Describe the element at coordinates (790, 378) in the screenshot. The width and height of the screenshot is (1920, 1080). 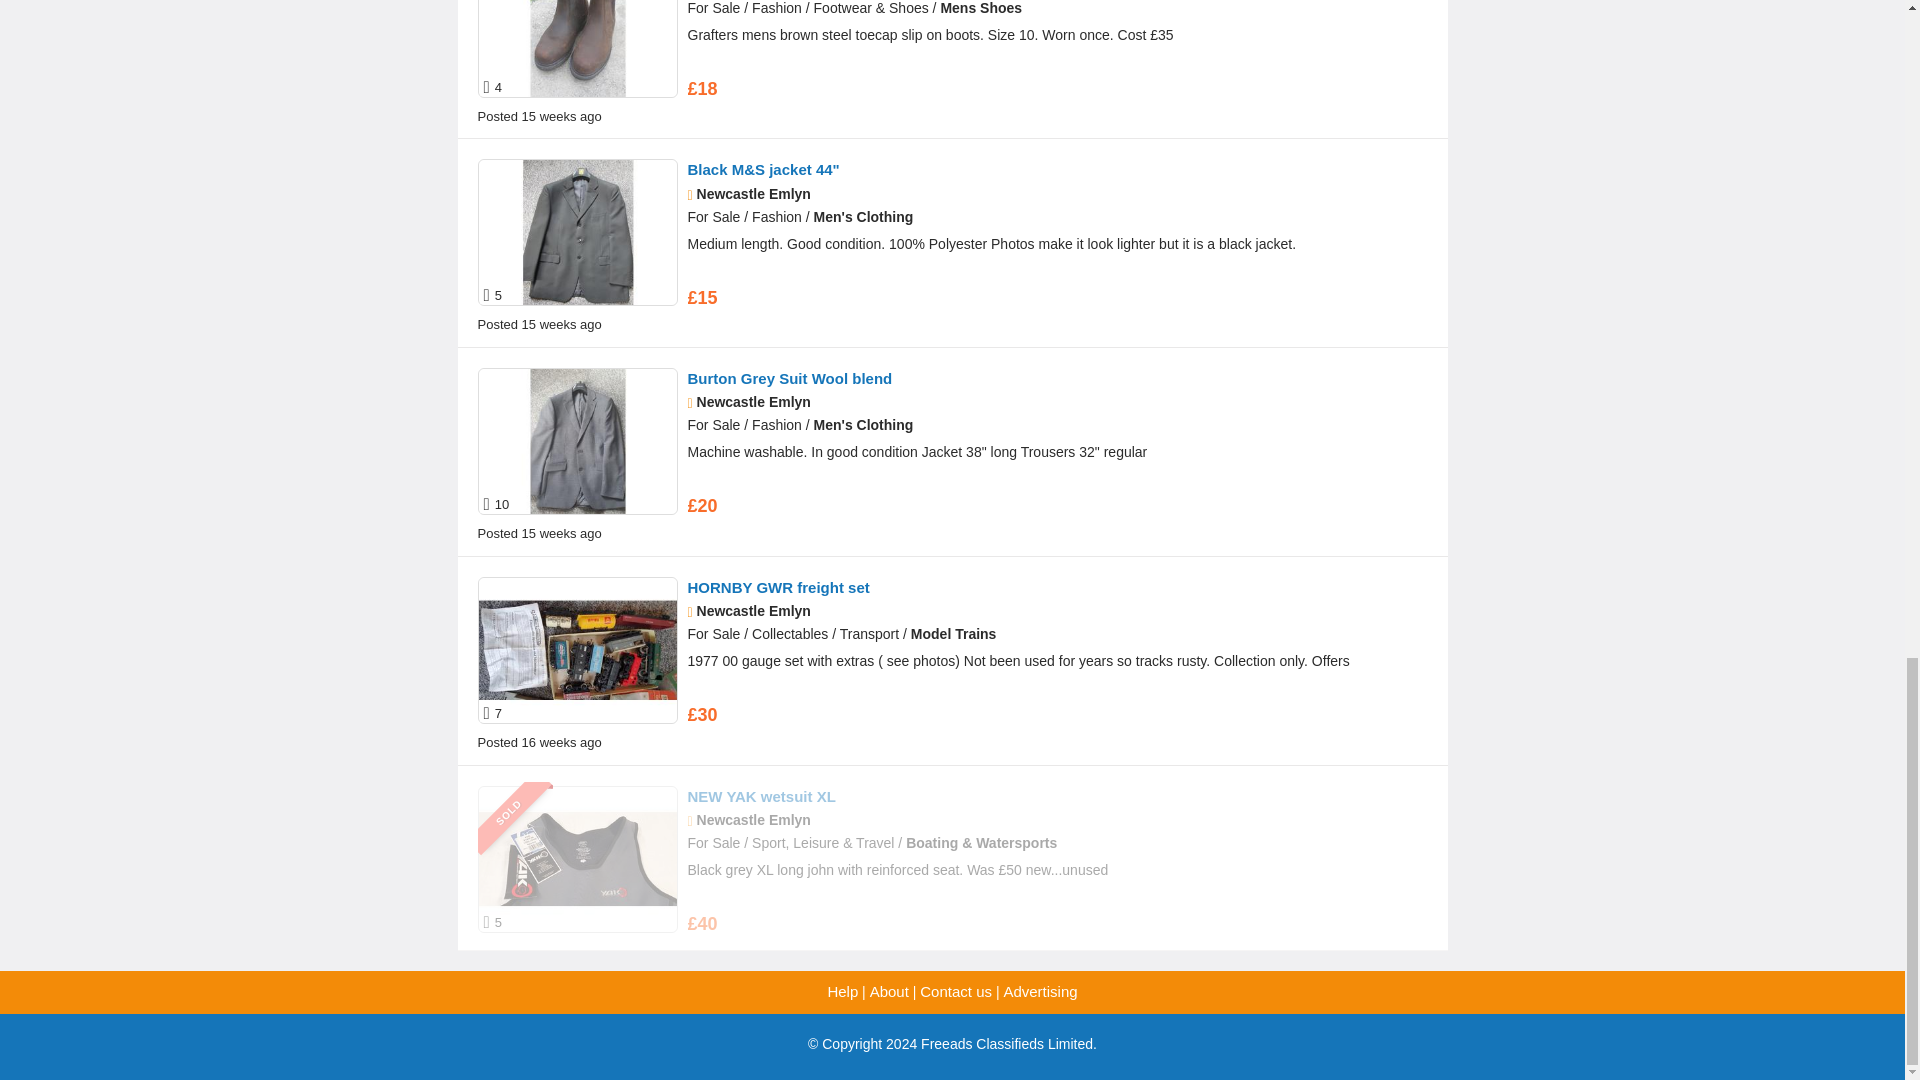
I see `Burton Grey Suit Wool blend` at that location.